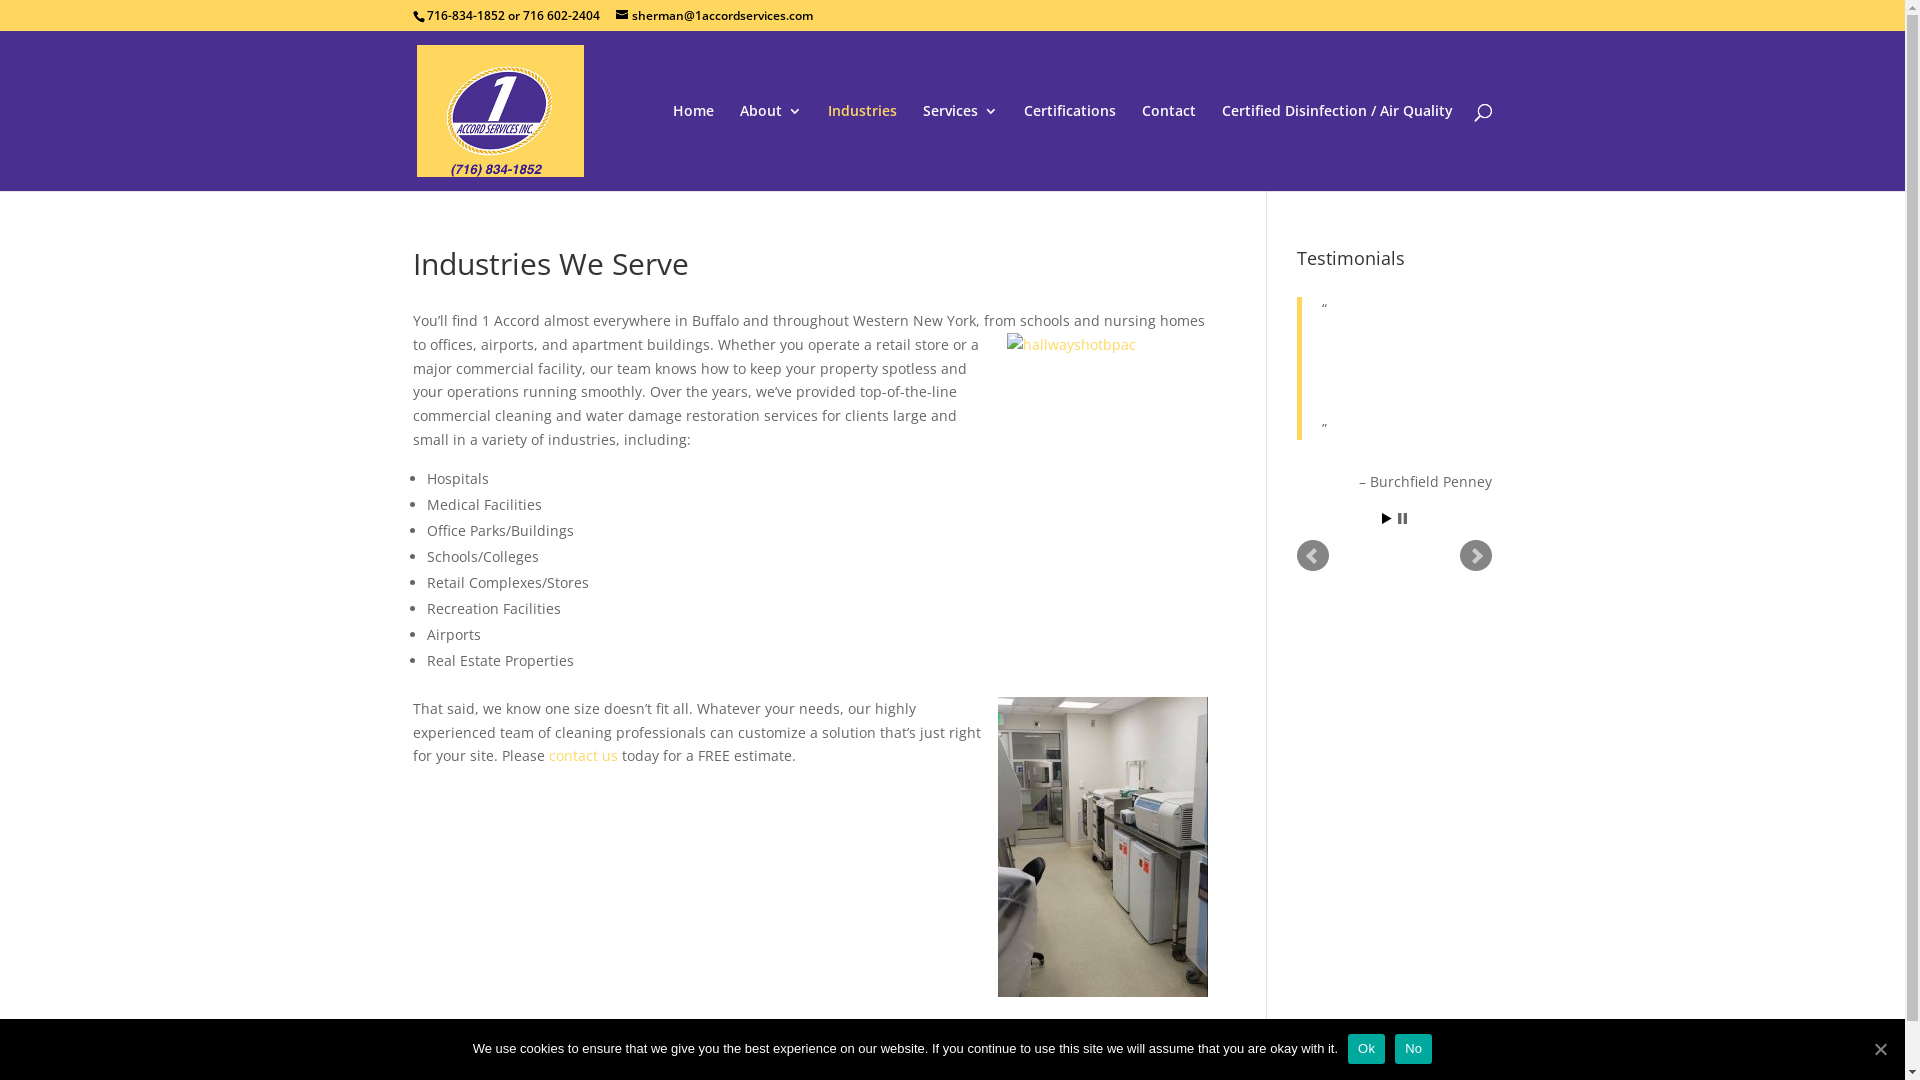  I want to click on Industries, so click(582, 1046).